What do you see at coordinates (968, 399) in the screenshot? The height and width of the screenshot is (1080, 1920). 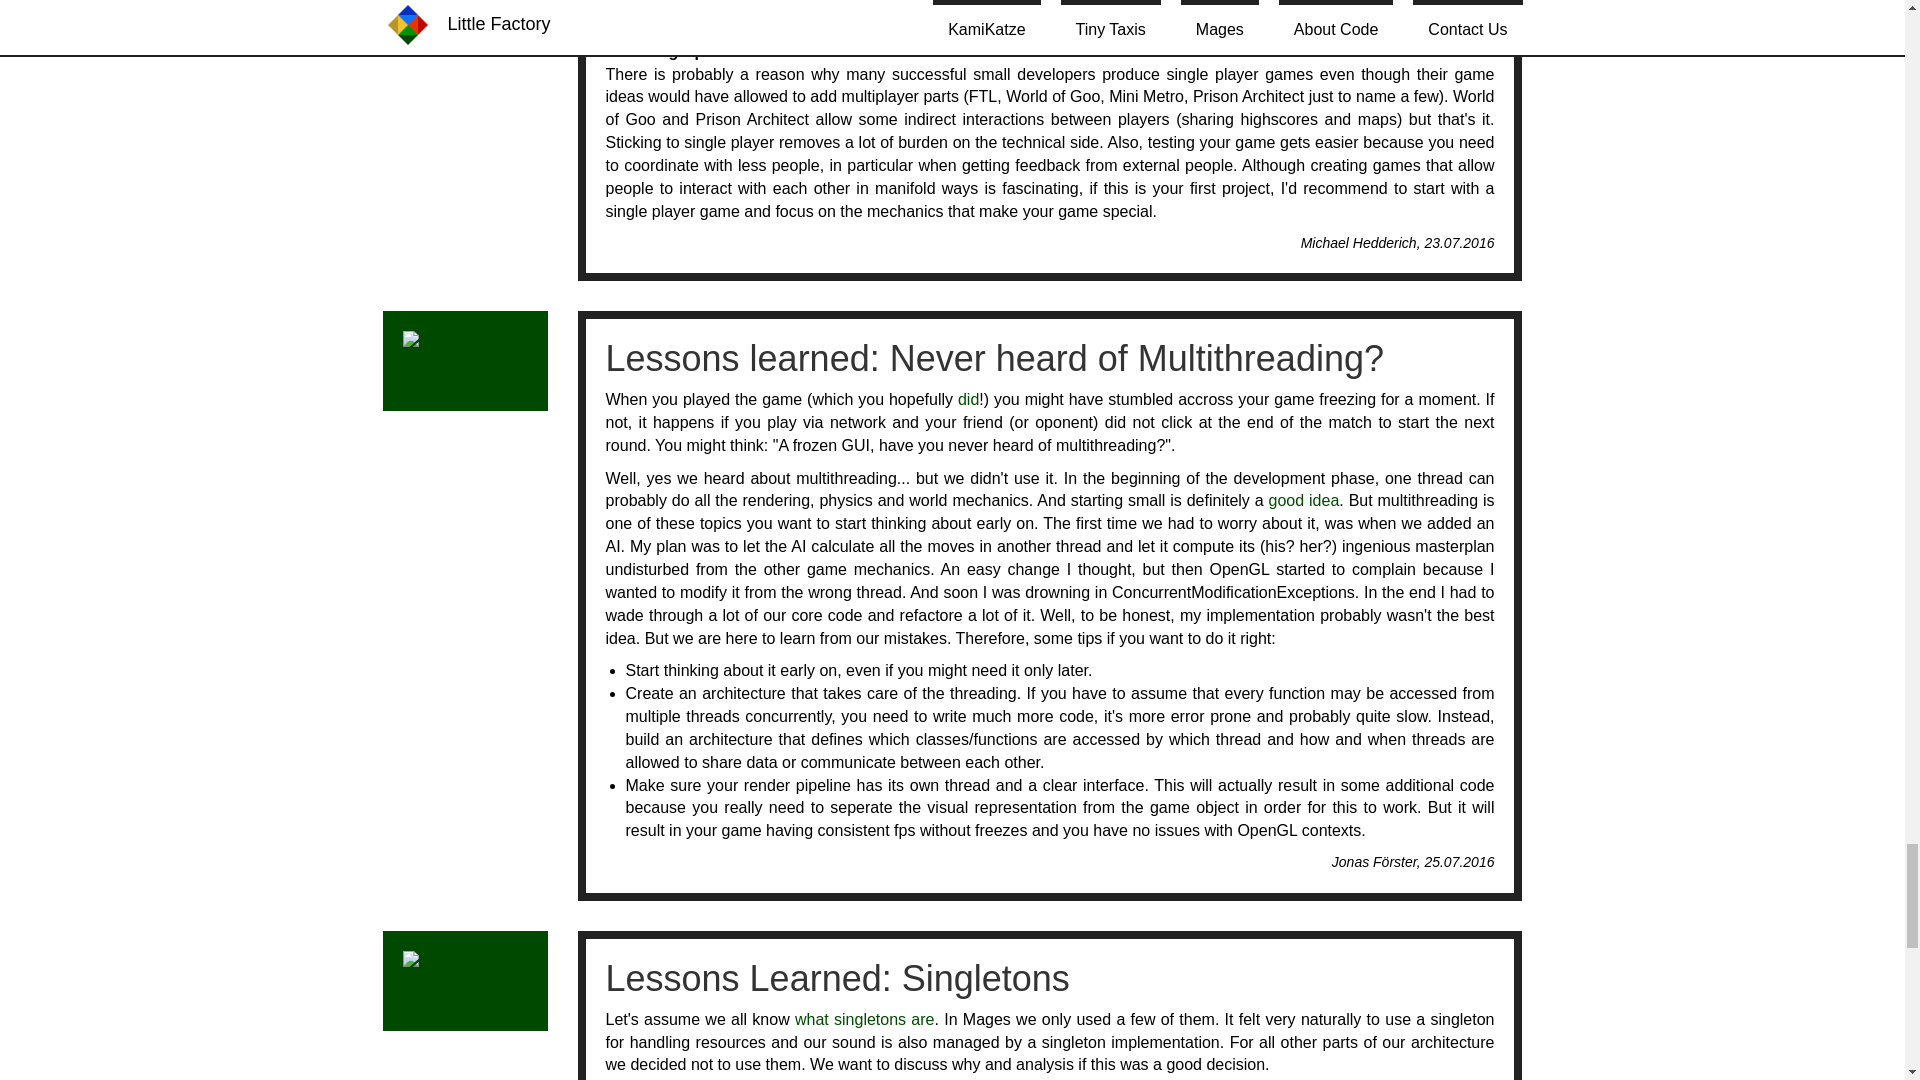 I see `did` at bounding box center [968, 399].